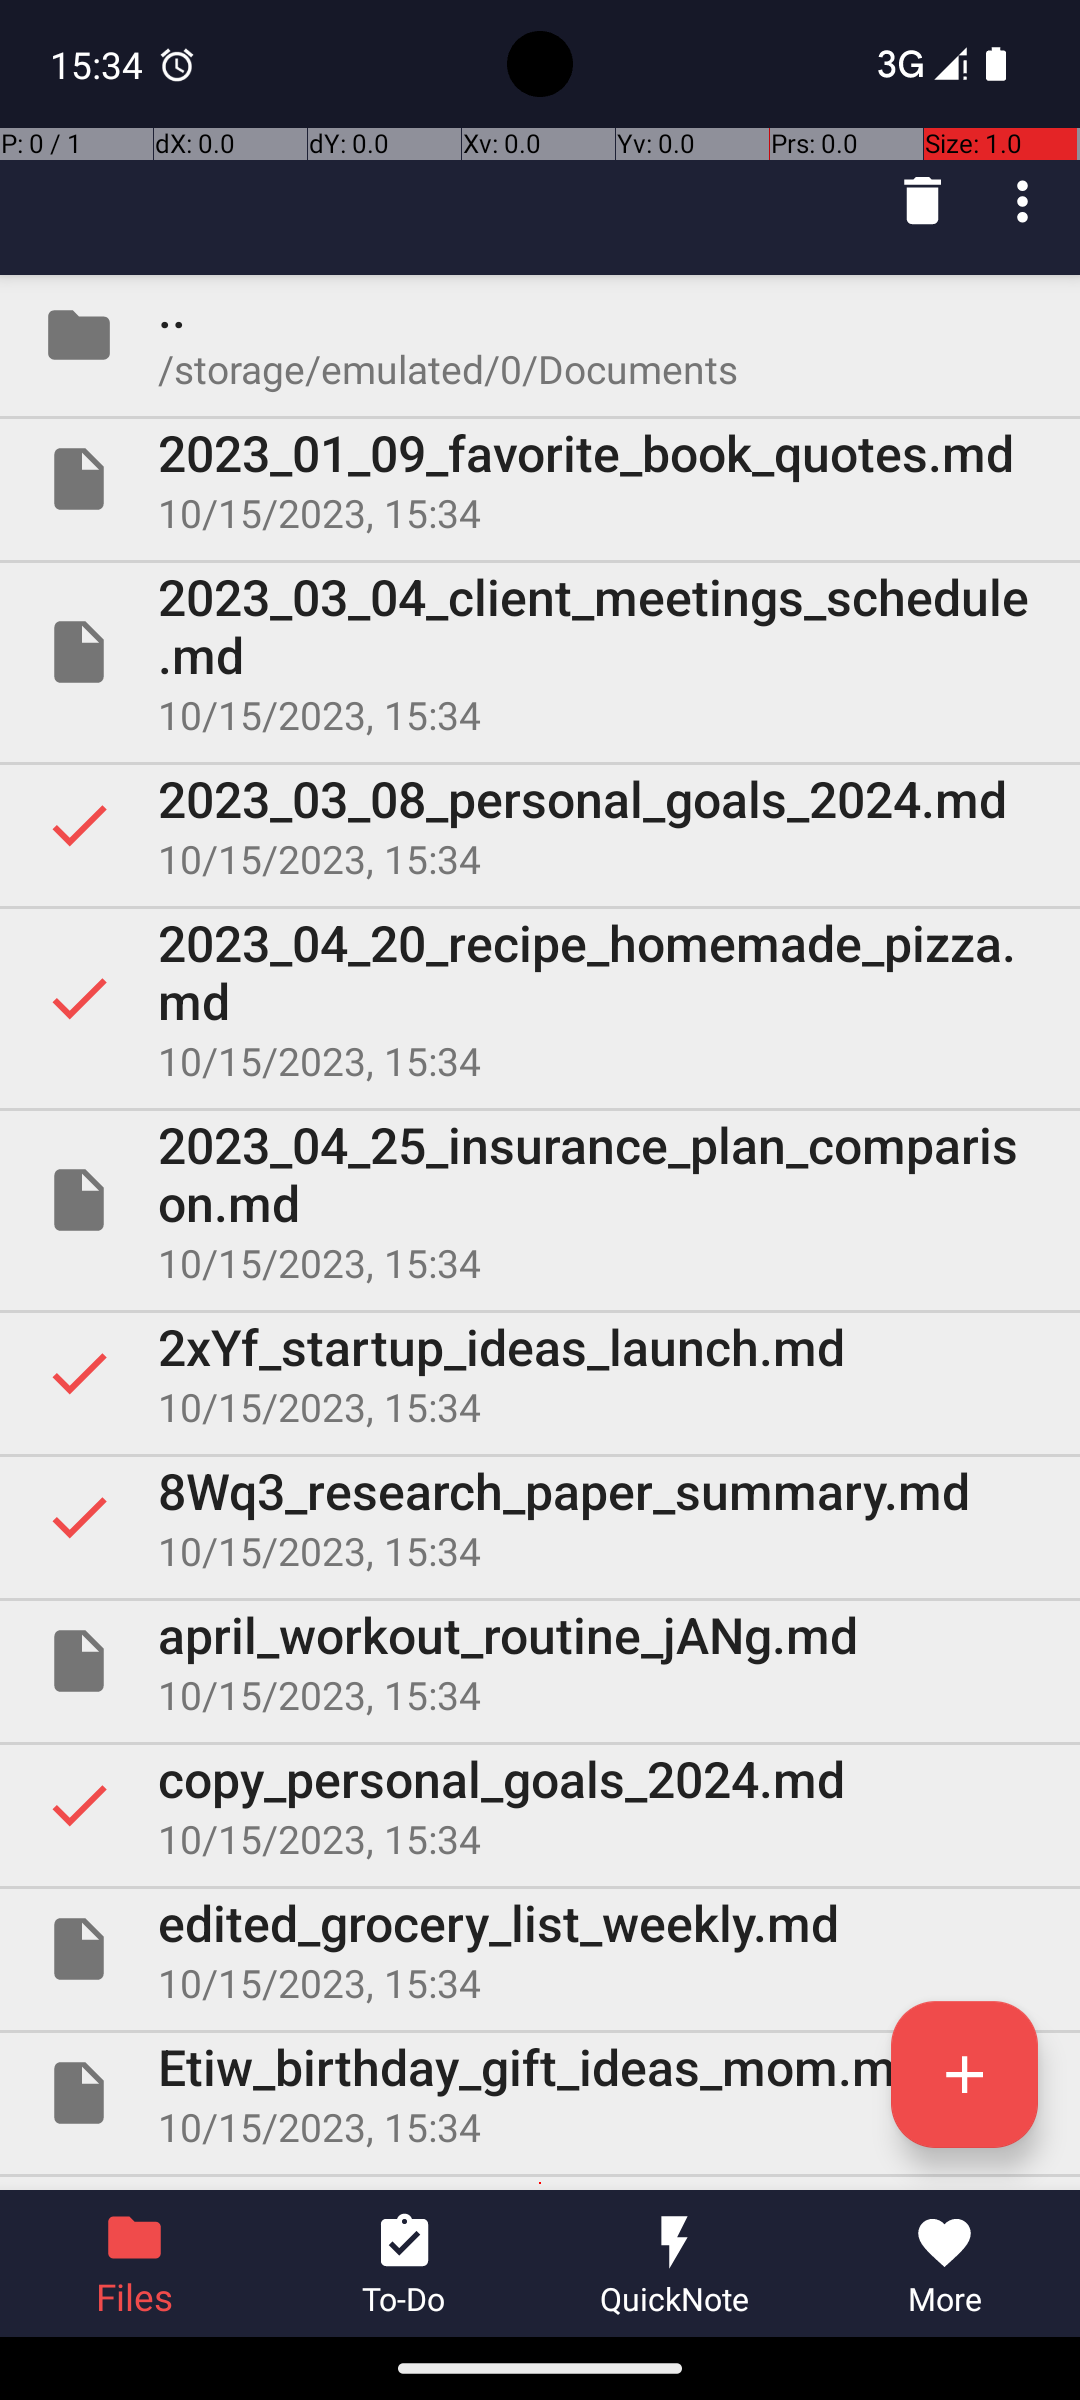 This screenshot has height=2400, width=1080. I want to click on File 2023_03_04_client_meetings_schedule.md , so click(540, 652).